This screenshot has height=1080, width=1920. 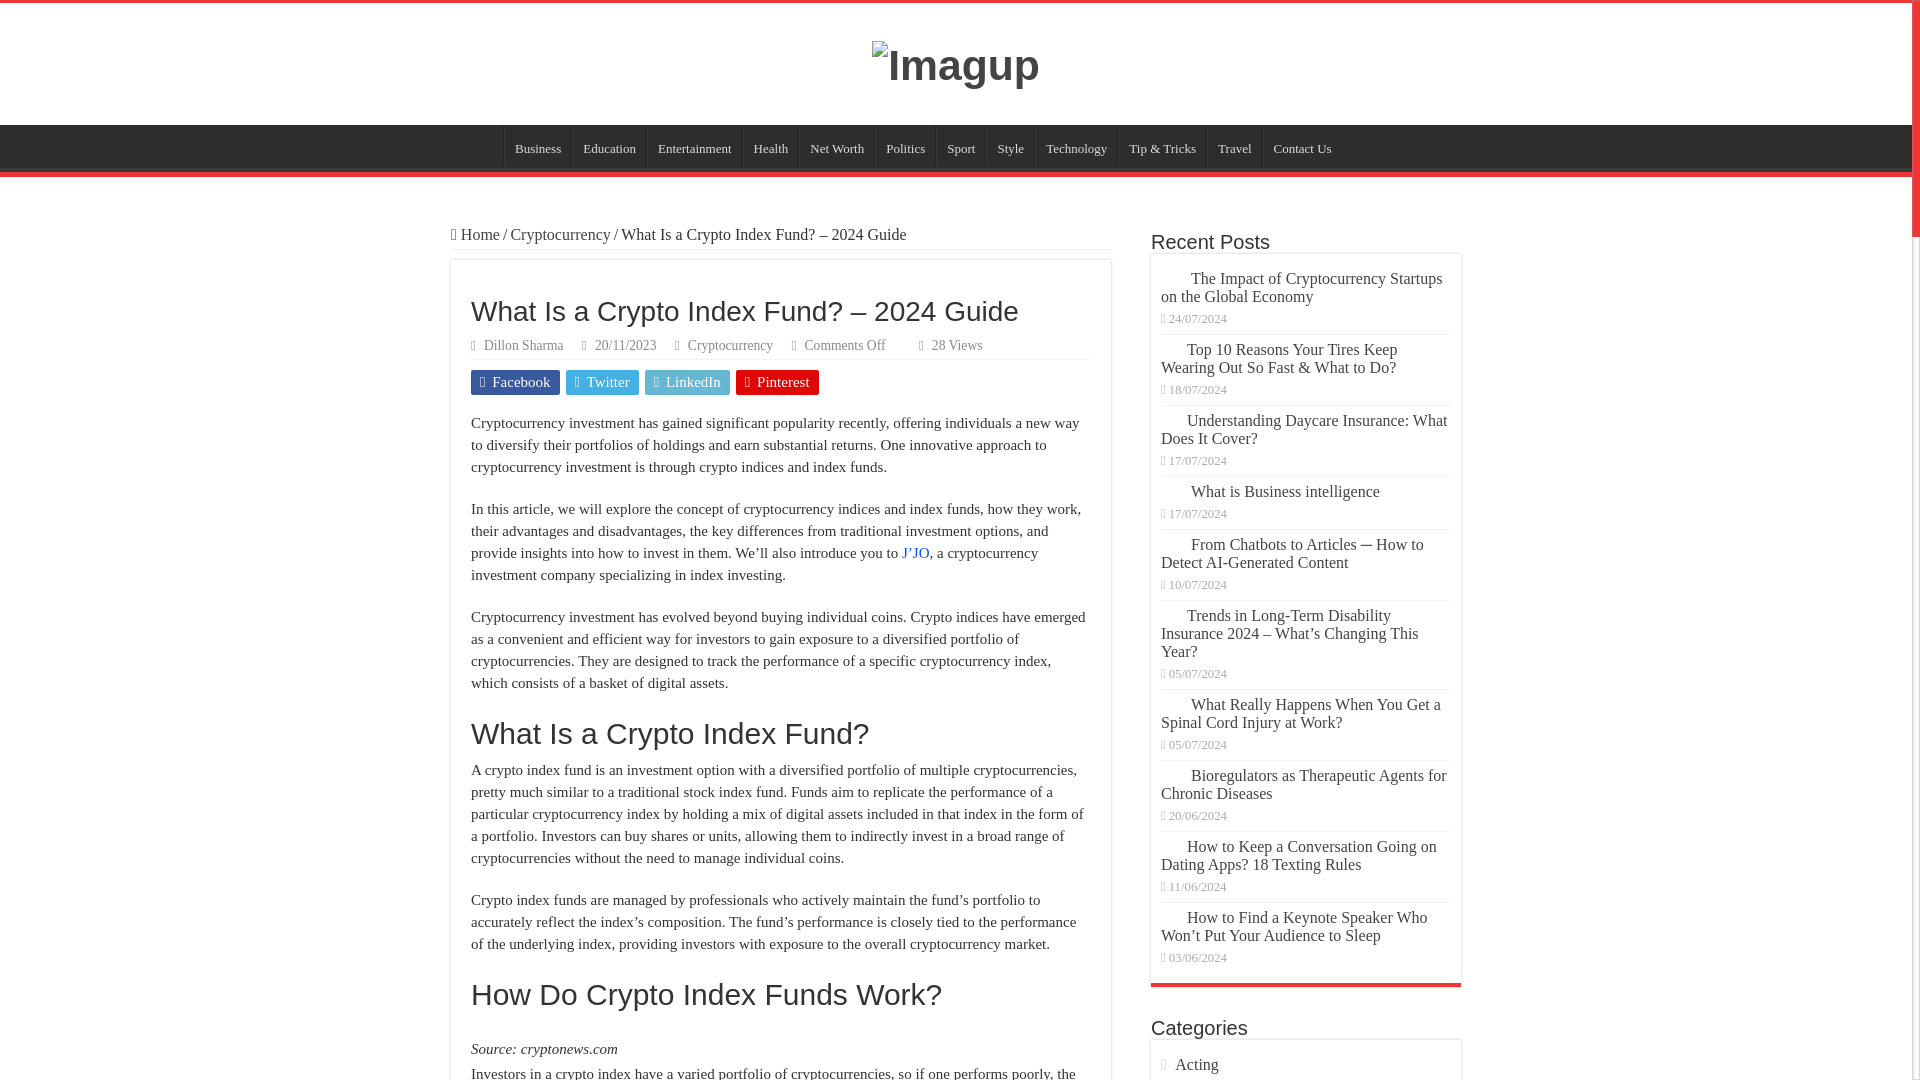 I want to click on Home, so click(x=475, y=234).